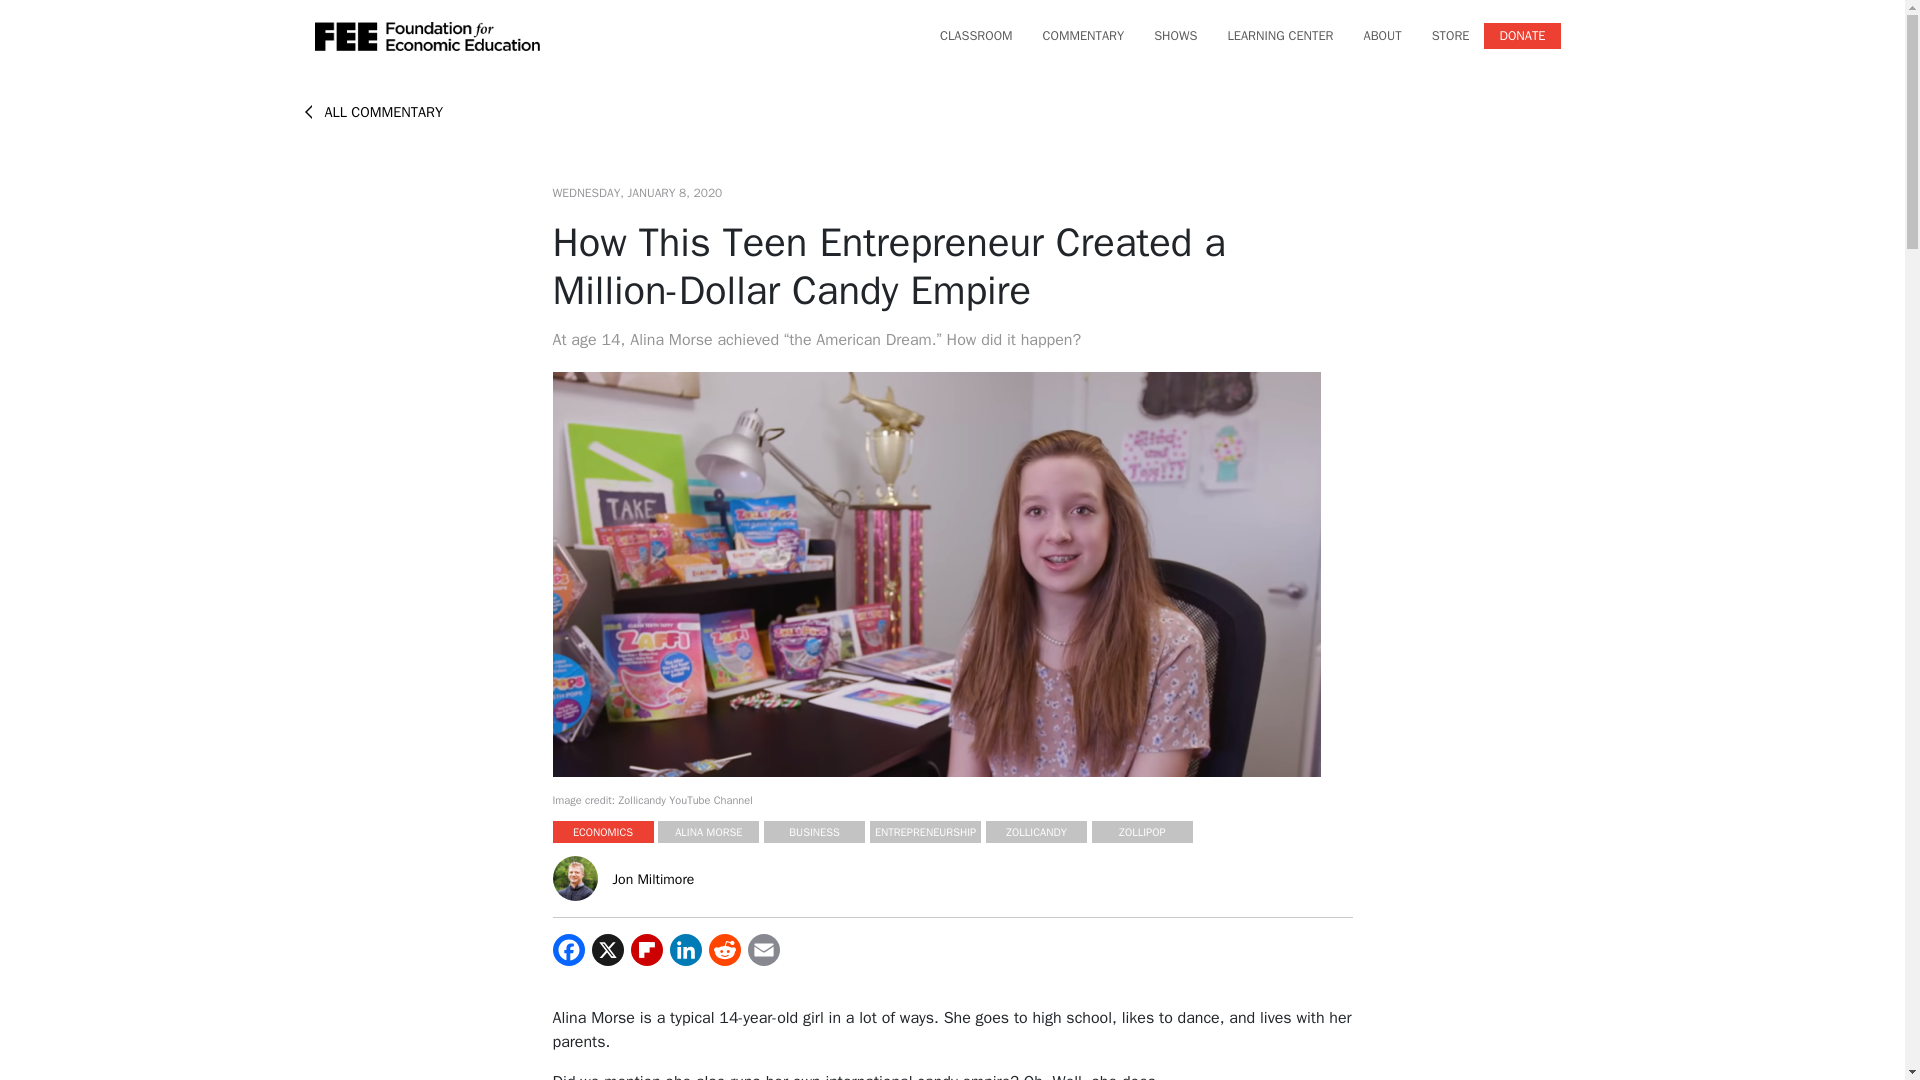  What do you see at coordinates (574, 878) in the screenshot?
I see `Jon Miltimore` at bounding box center [574, 878].